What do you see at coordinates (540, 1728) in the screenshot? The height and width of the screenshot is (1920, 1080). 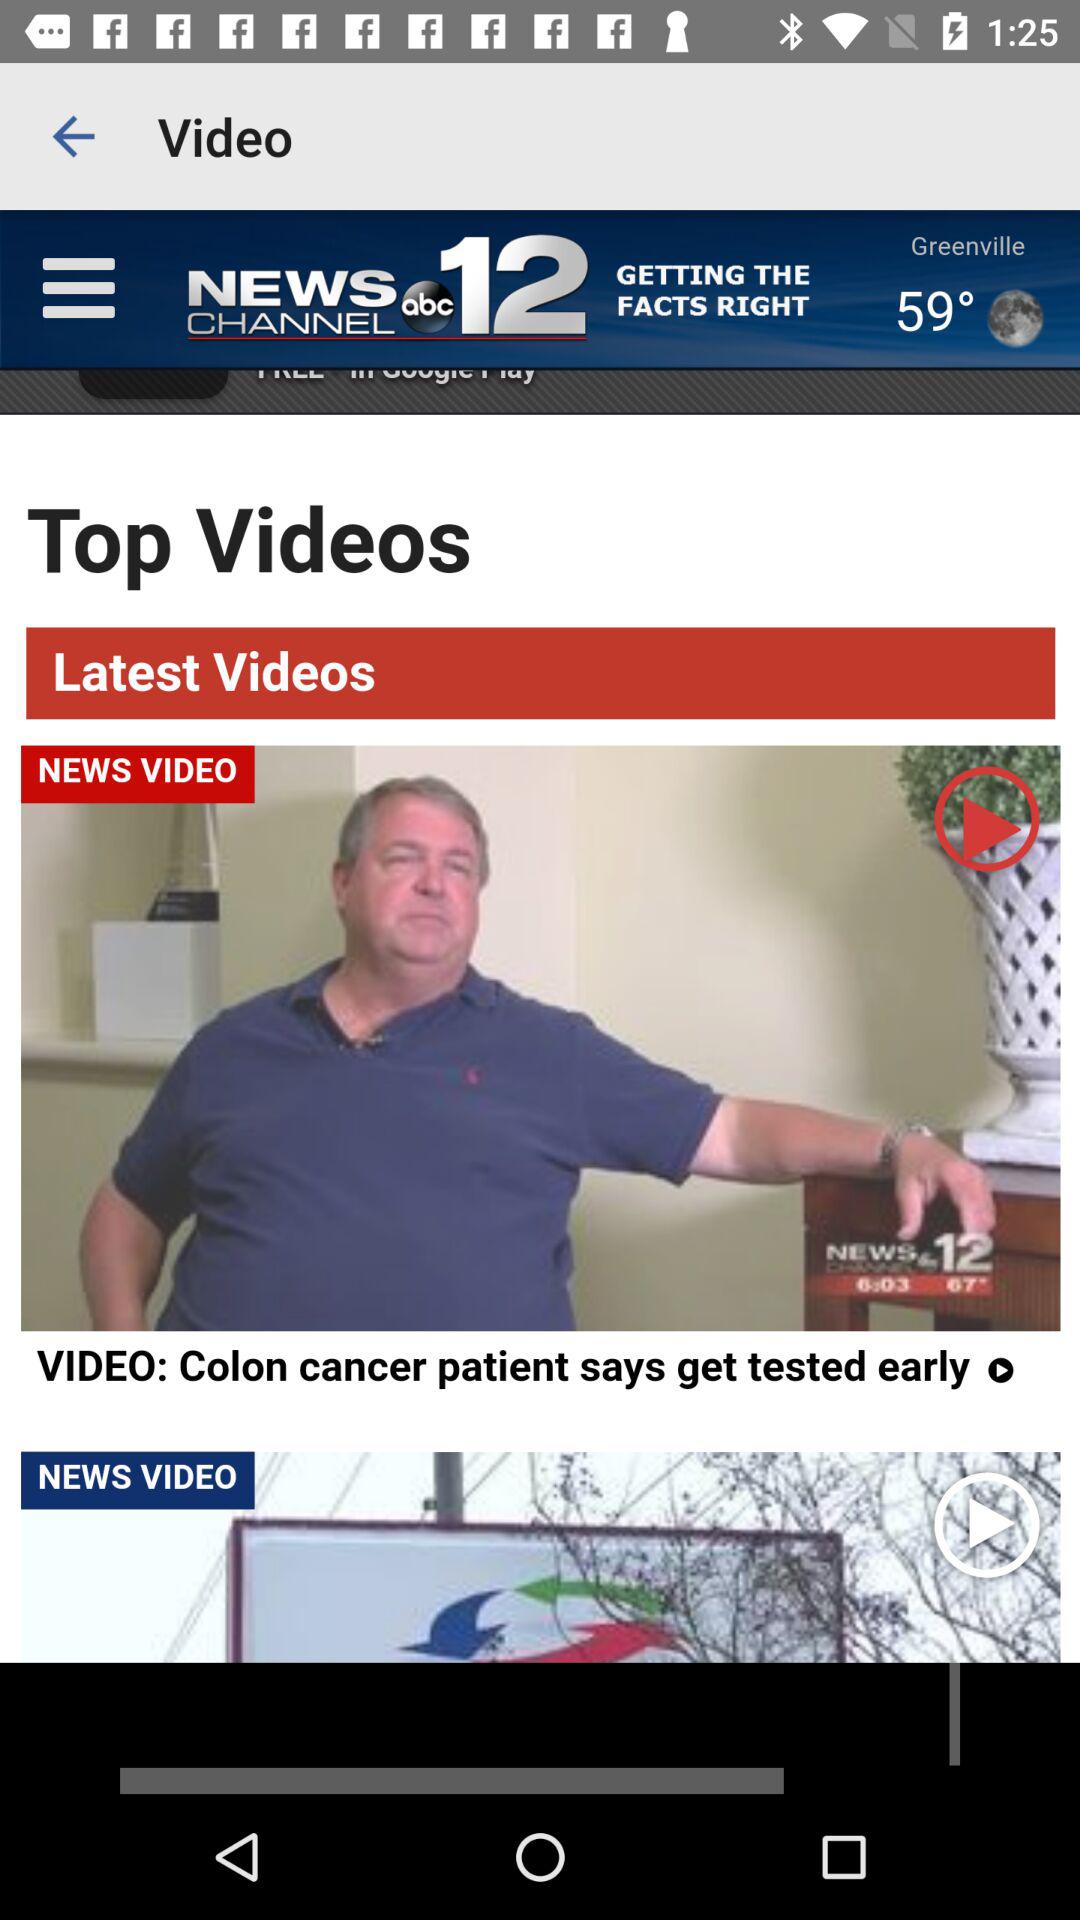 I see `the video is end` at bounding box center [540, 1728].